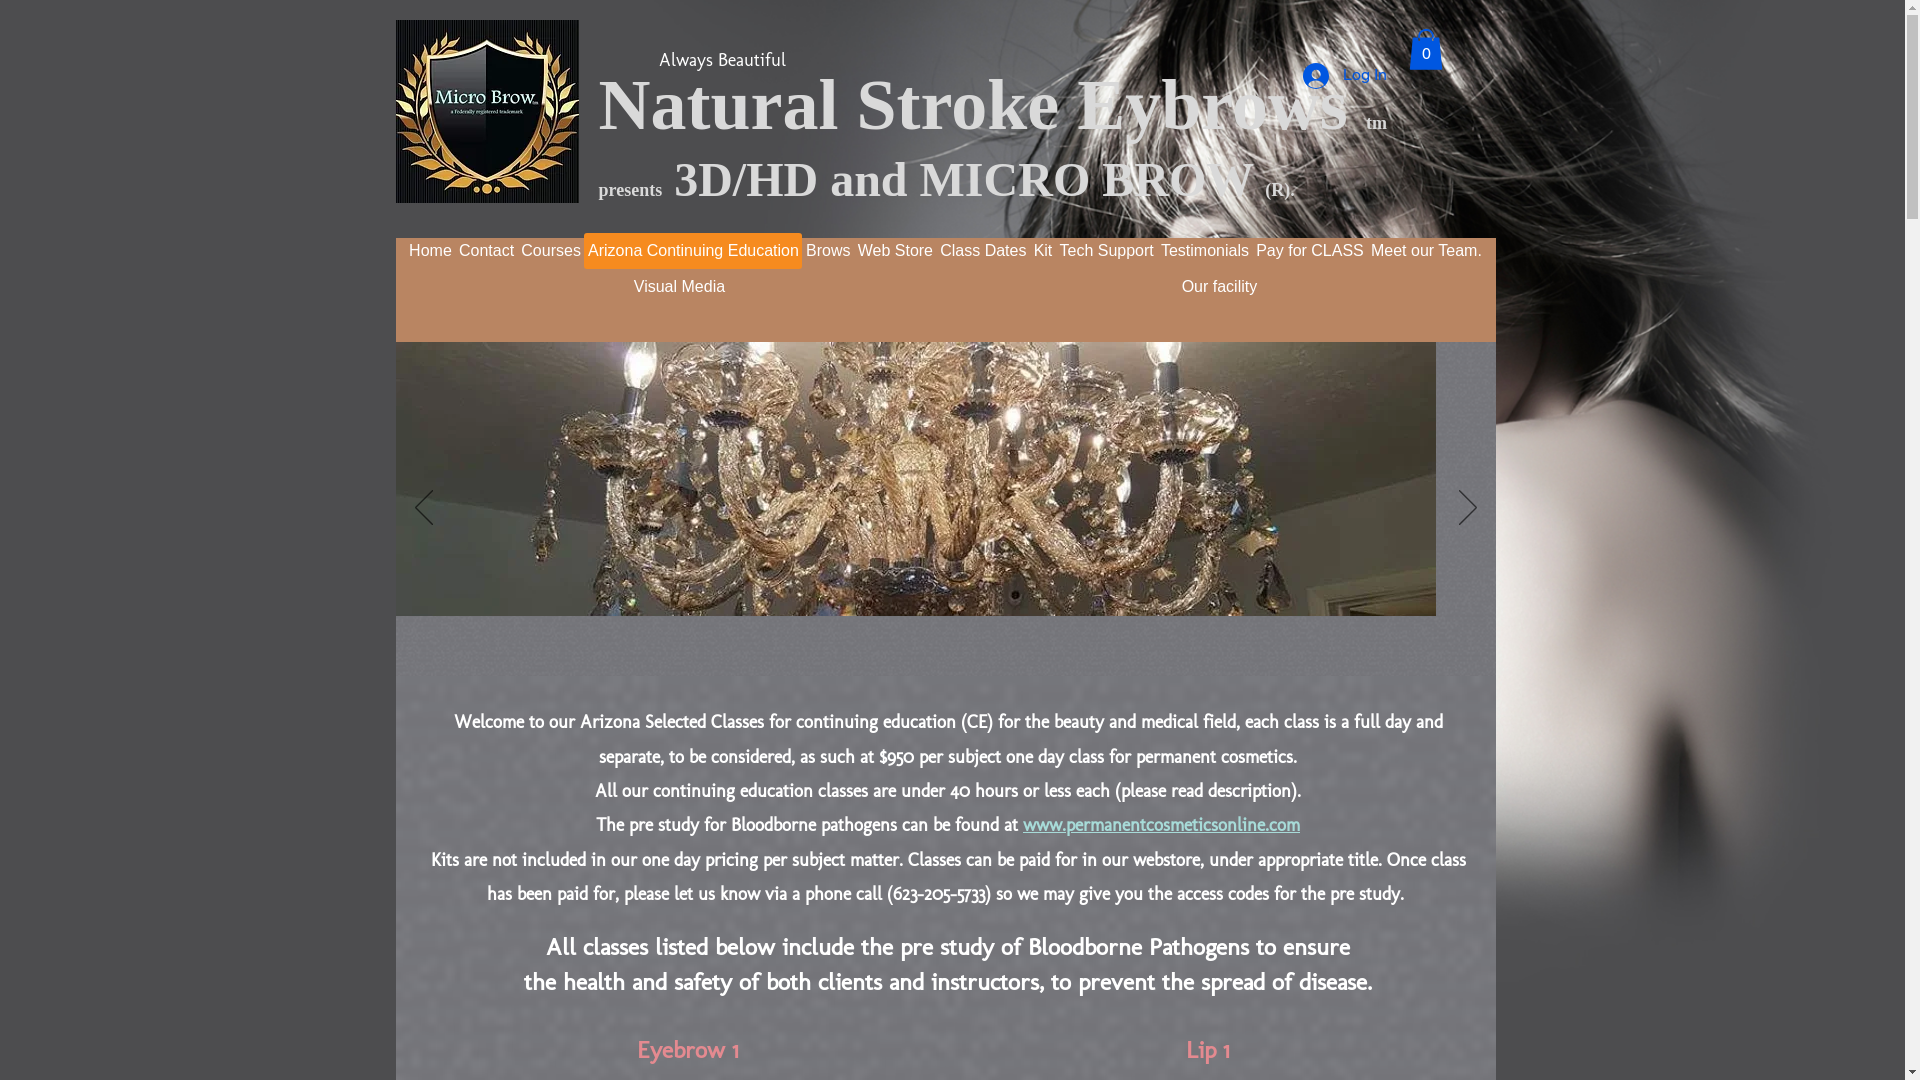  I want to click on Our facility, so click(1219, 287).